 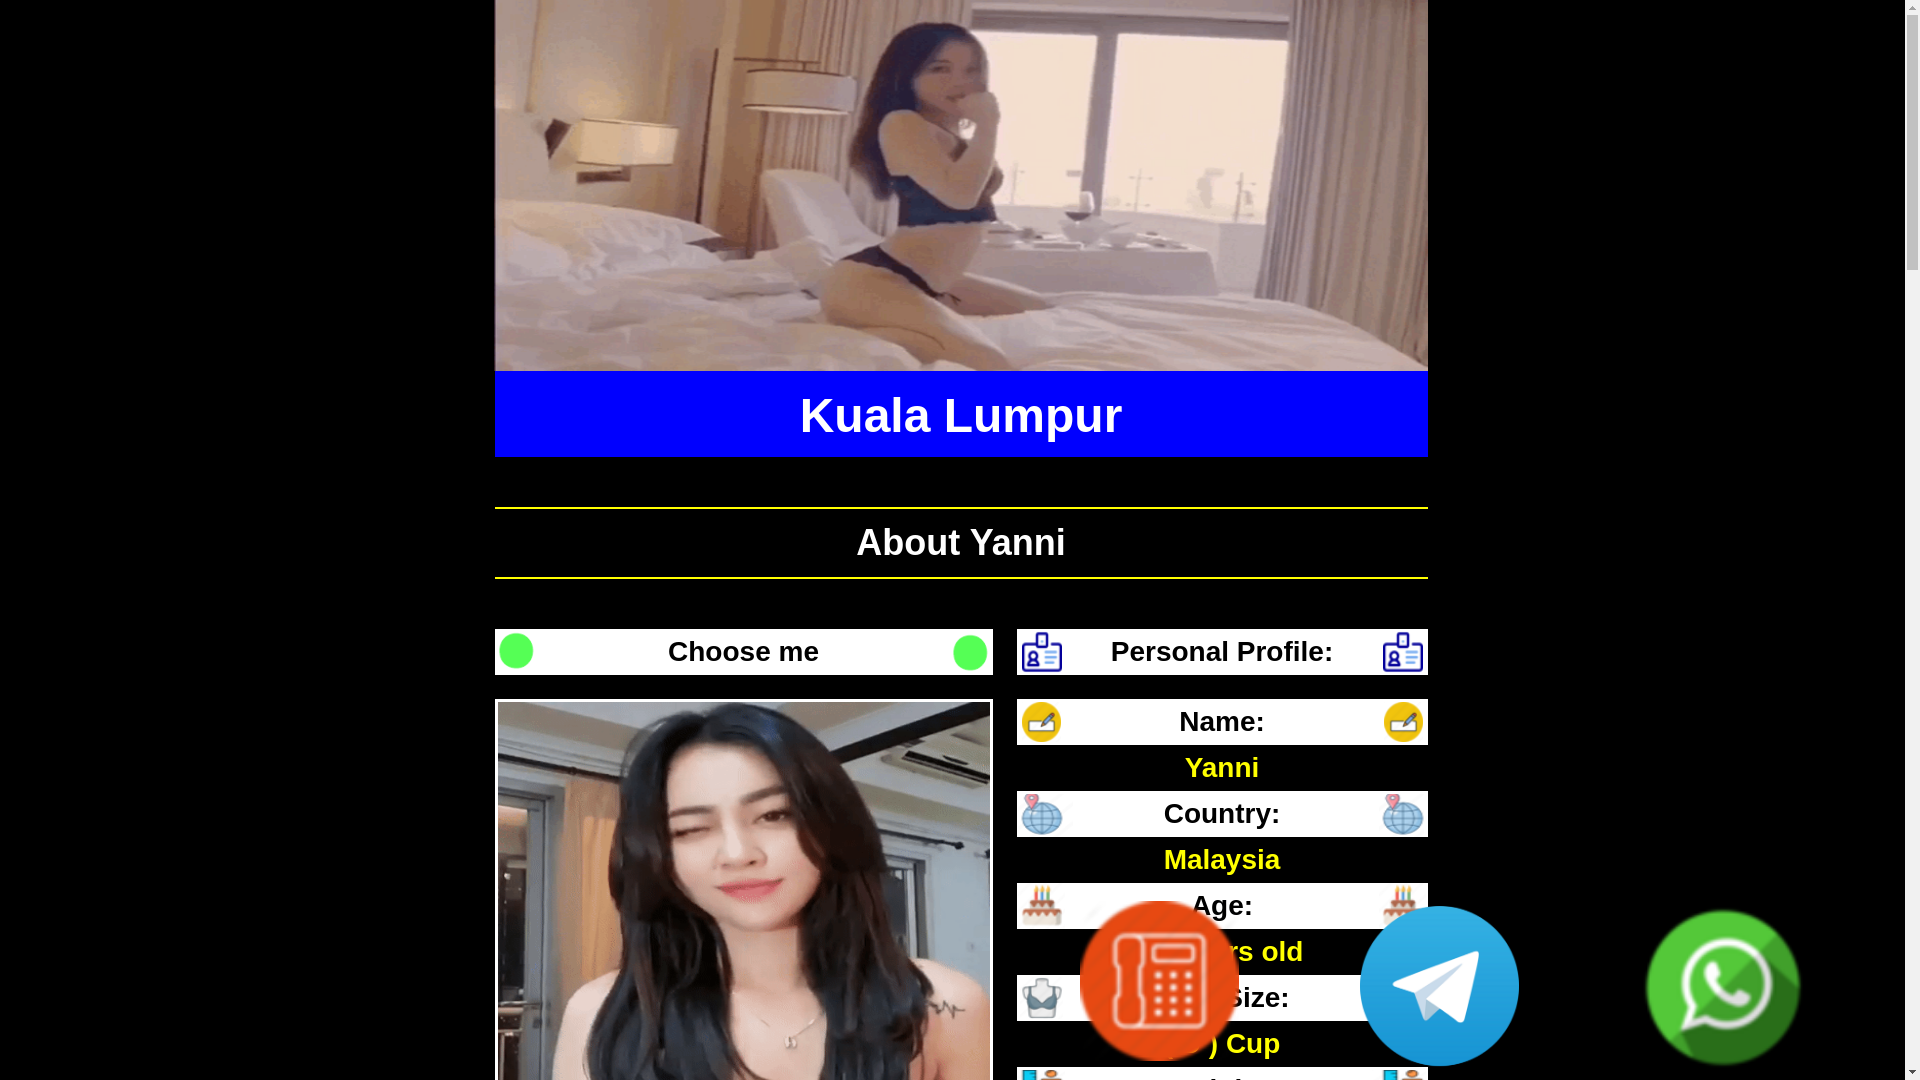 What do you see at coordinates (1205, 242) in the screenshot?
I see `Atlas Escorts` at bounding box center [1205, 242].